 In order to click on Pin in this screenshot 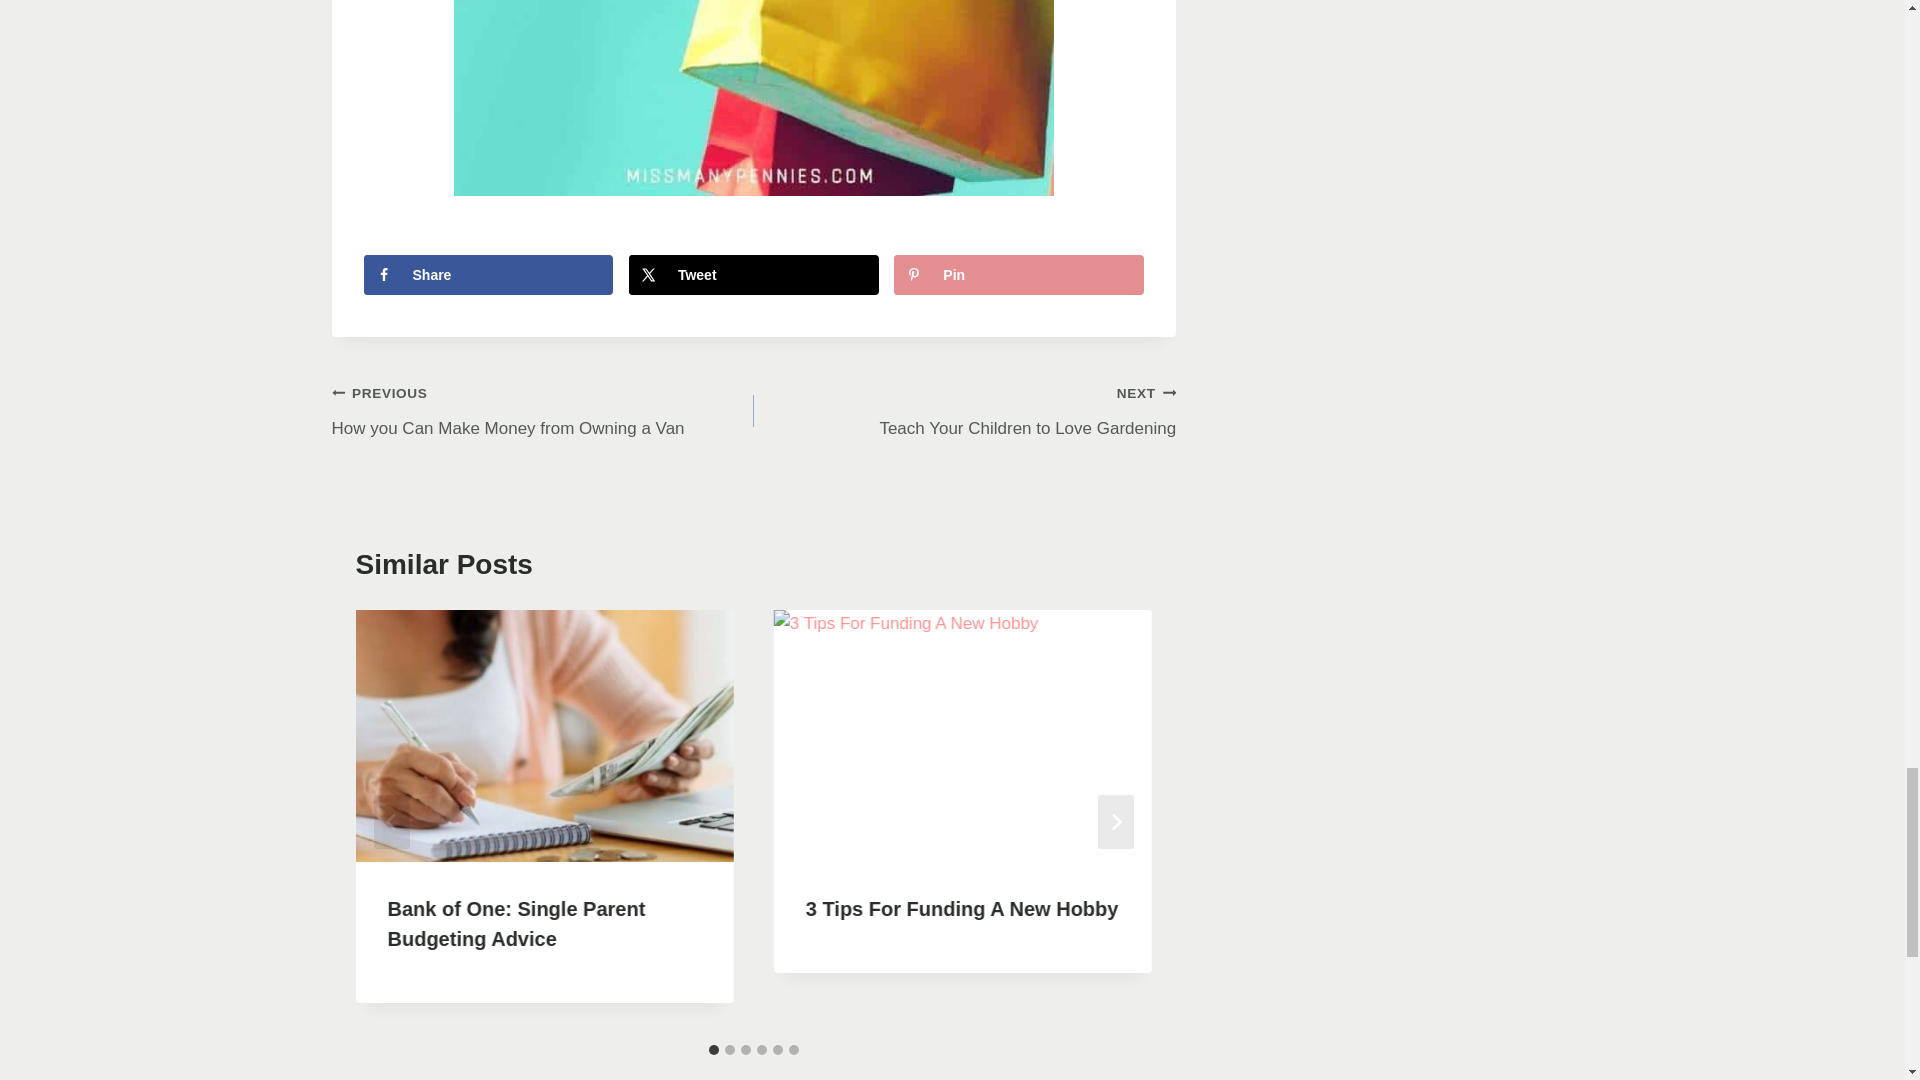, I will do `click(754, 274)`.